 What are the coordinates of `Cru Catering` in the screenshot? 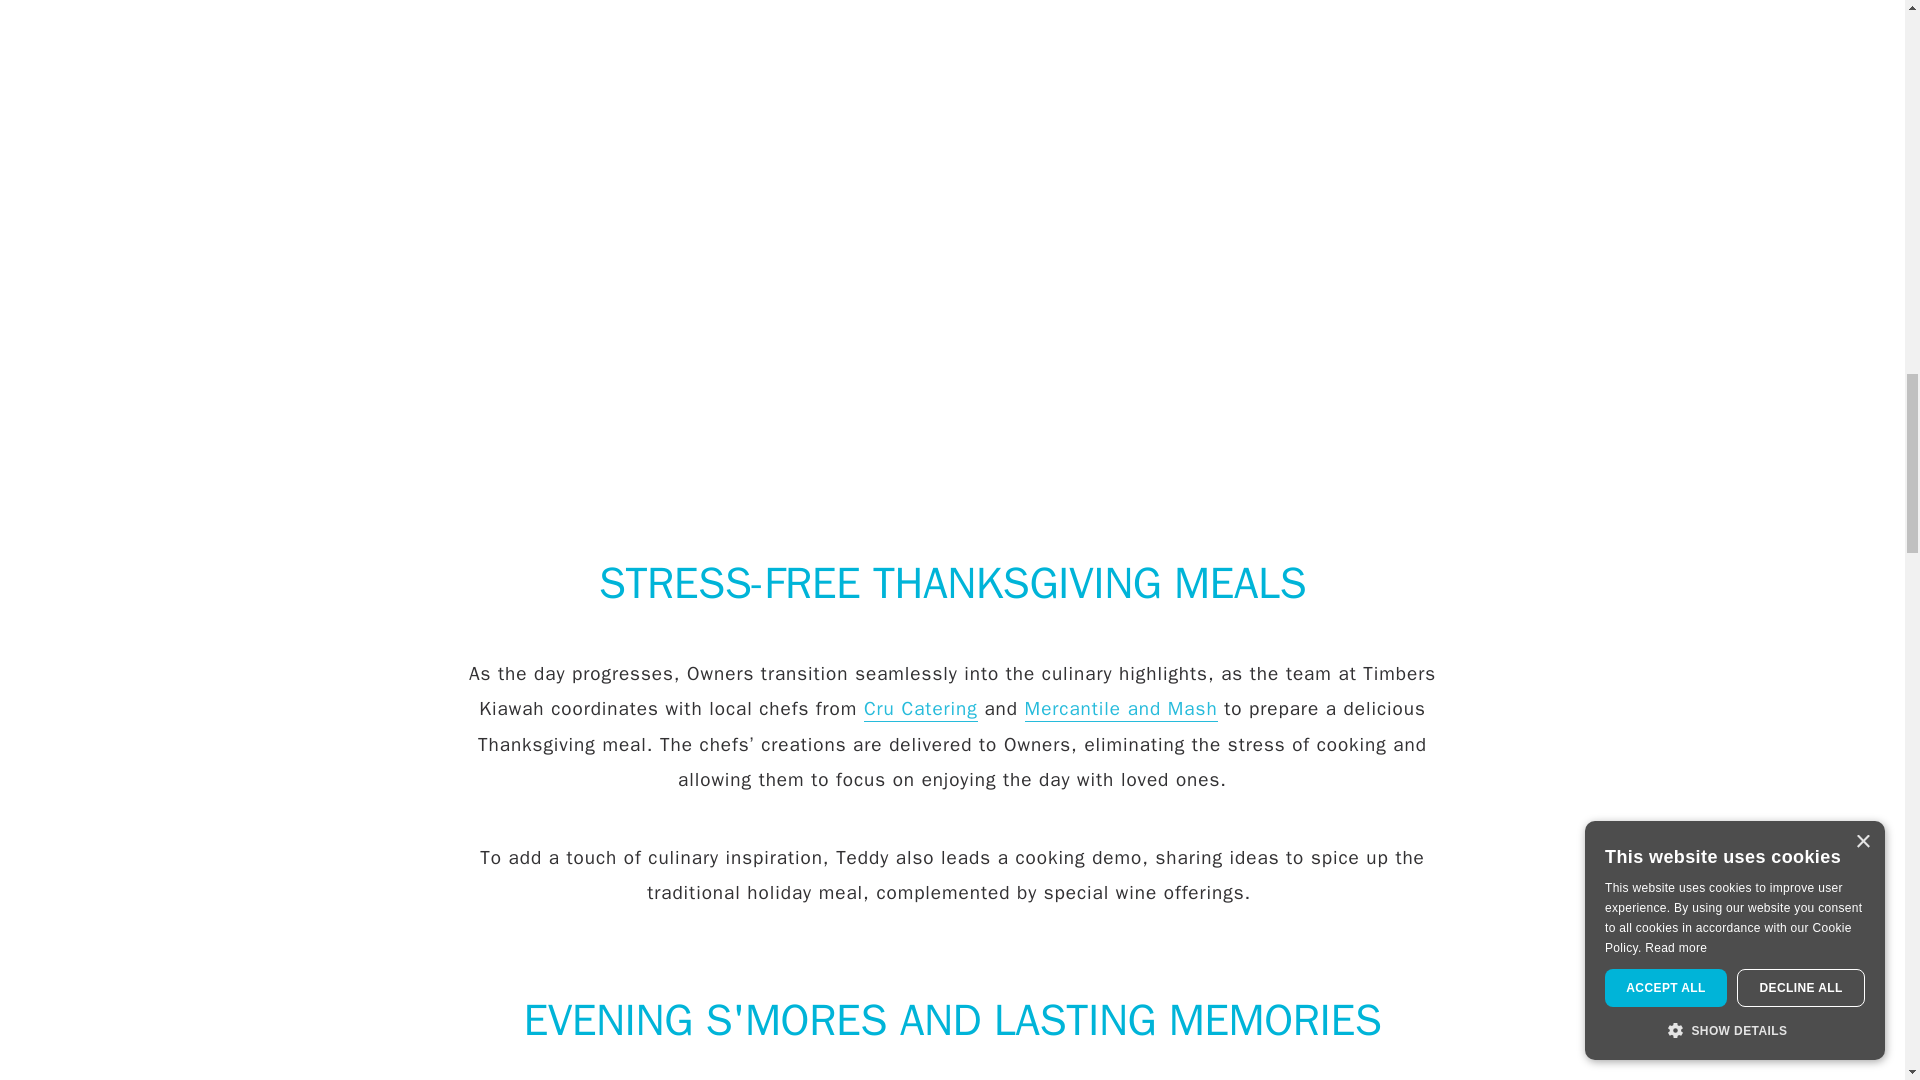 It's located at (920, 709).